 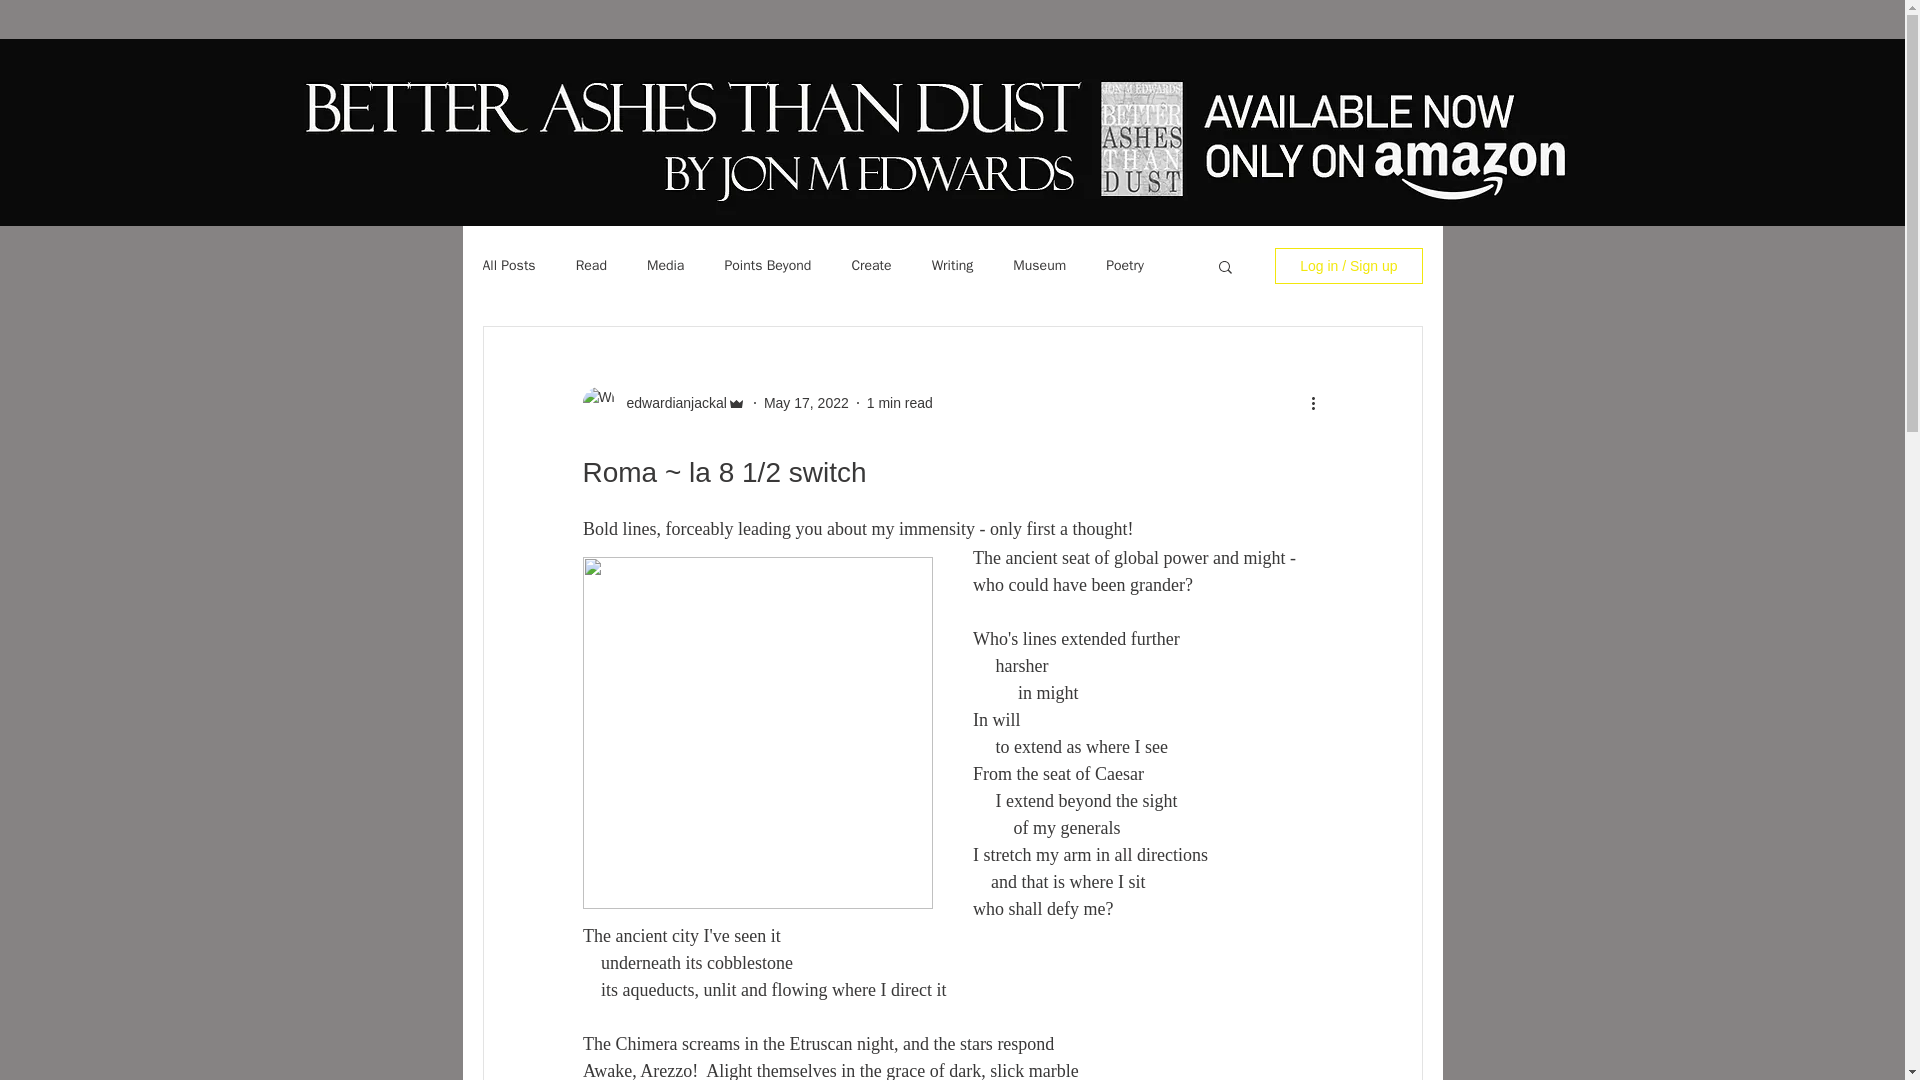 I want to click on All Posts, so click(x=508, y=266).